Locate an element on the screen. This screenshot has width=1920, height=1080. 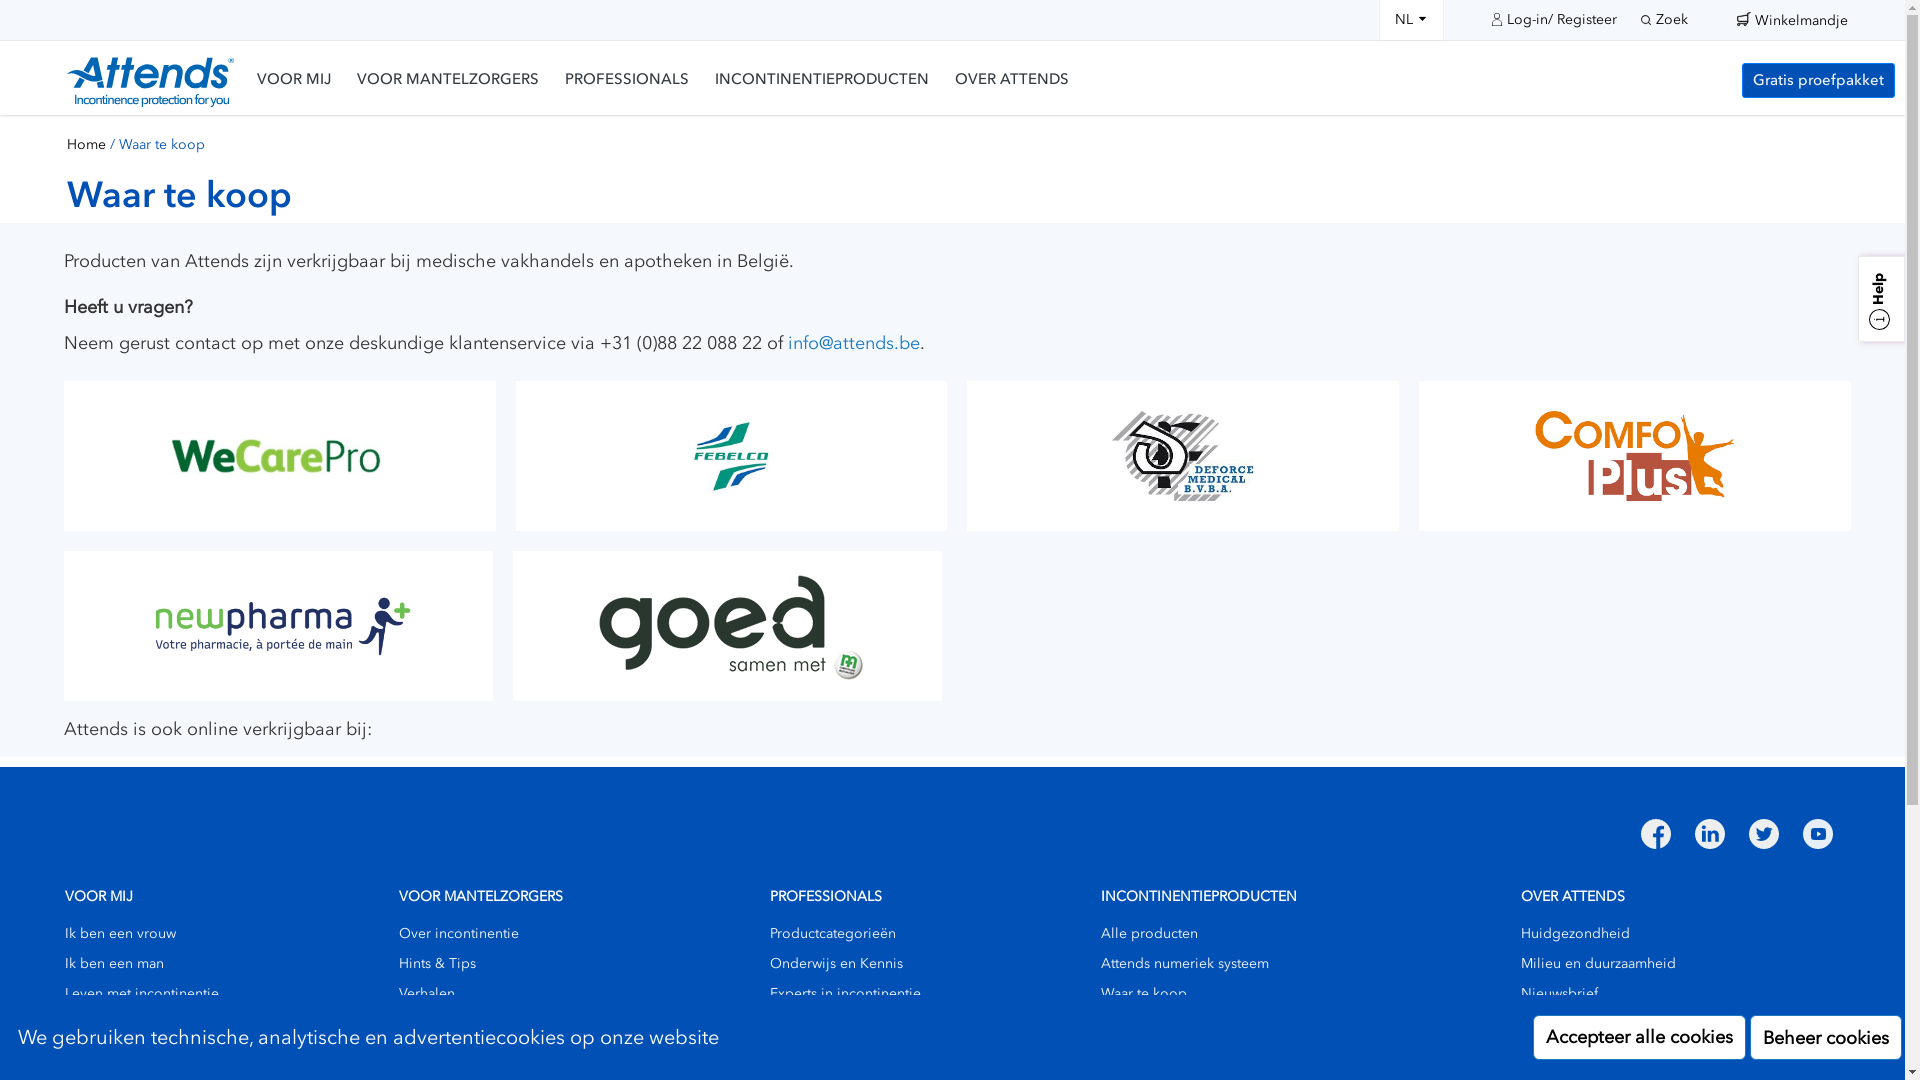
Uitleg Terminologie is located at coordinates (1586, 1054).